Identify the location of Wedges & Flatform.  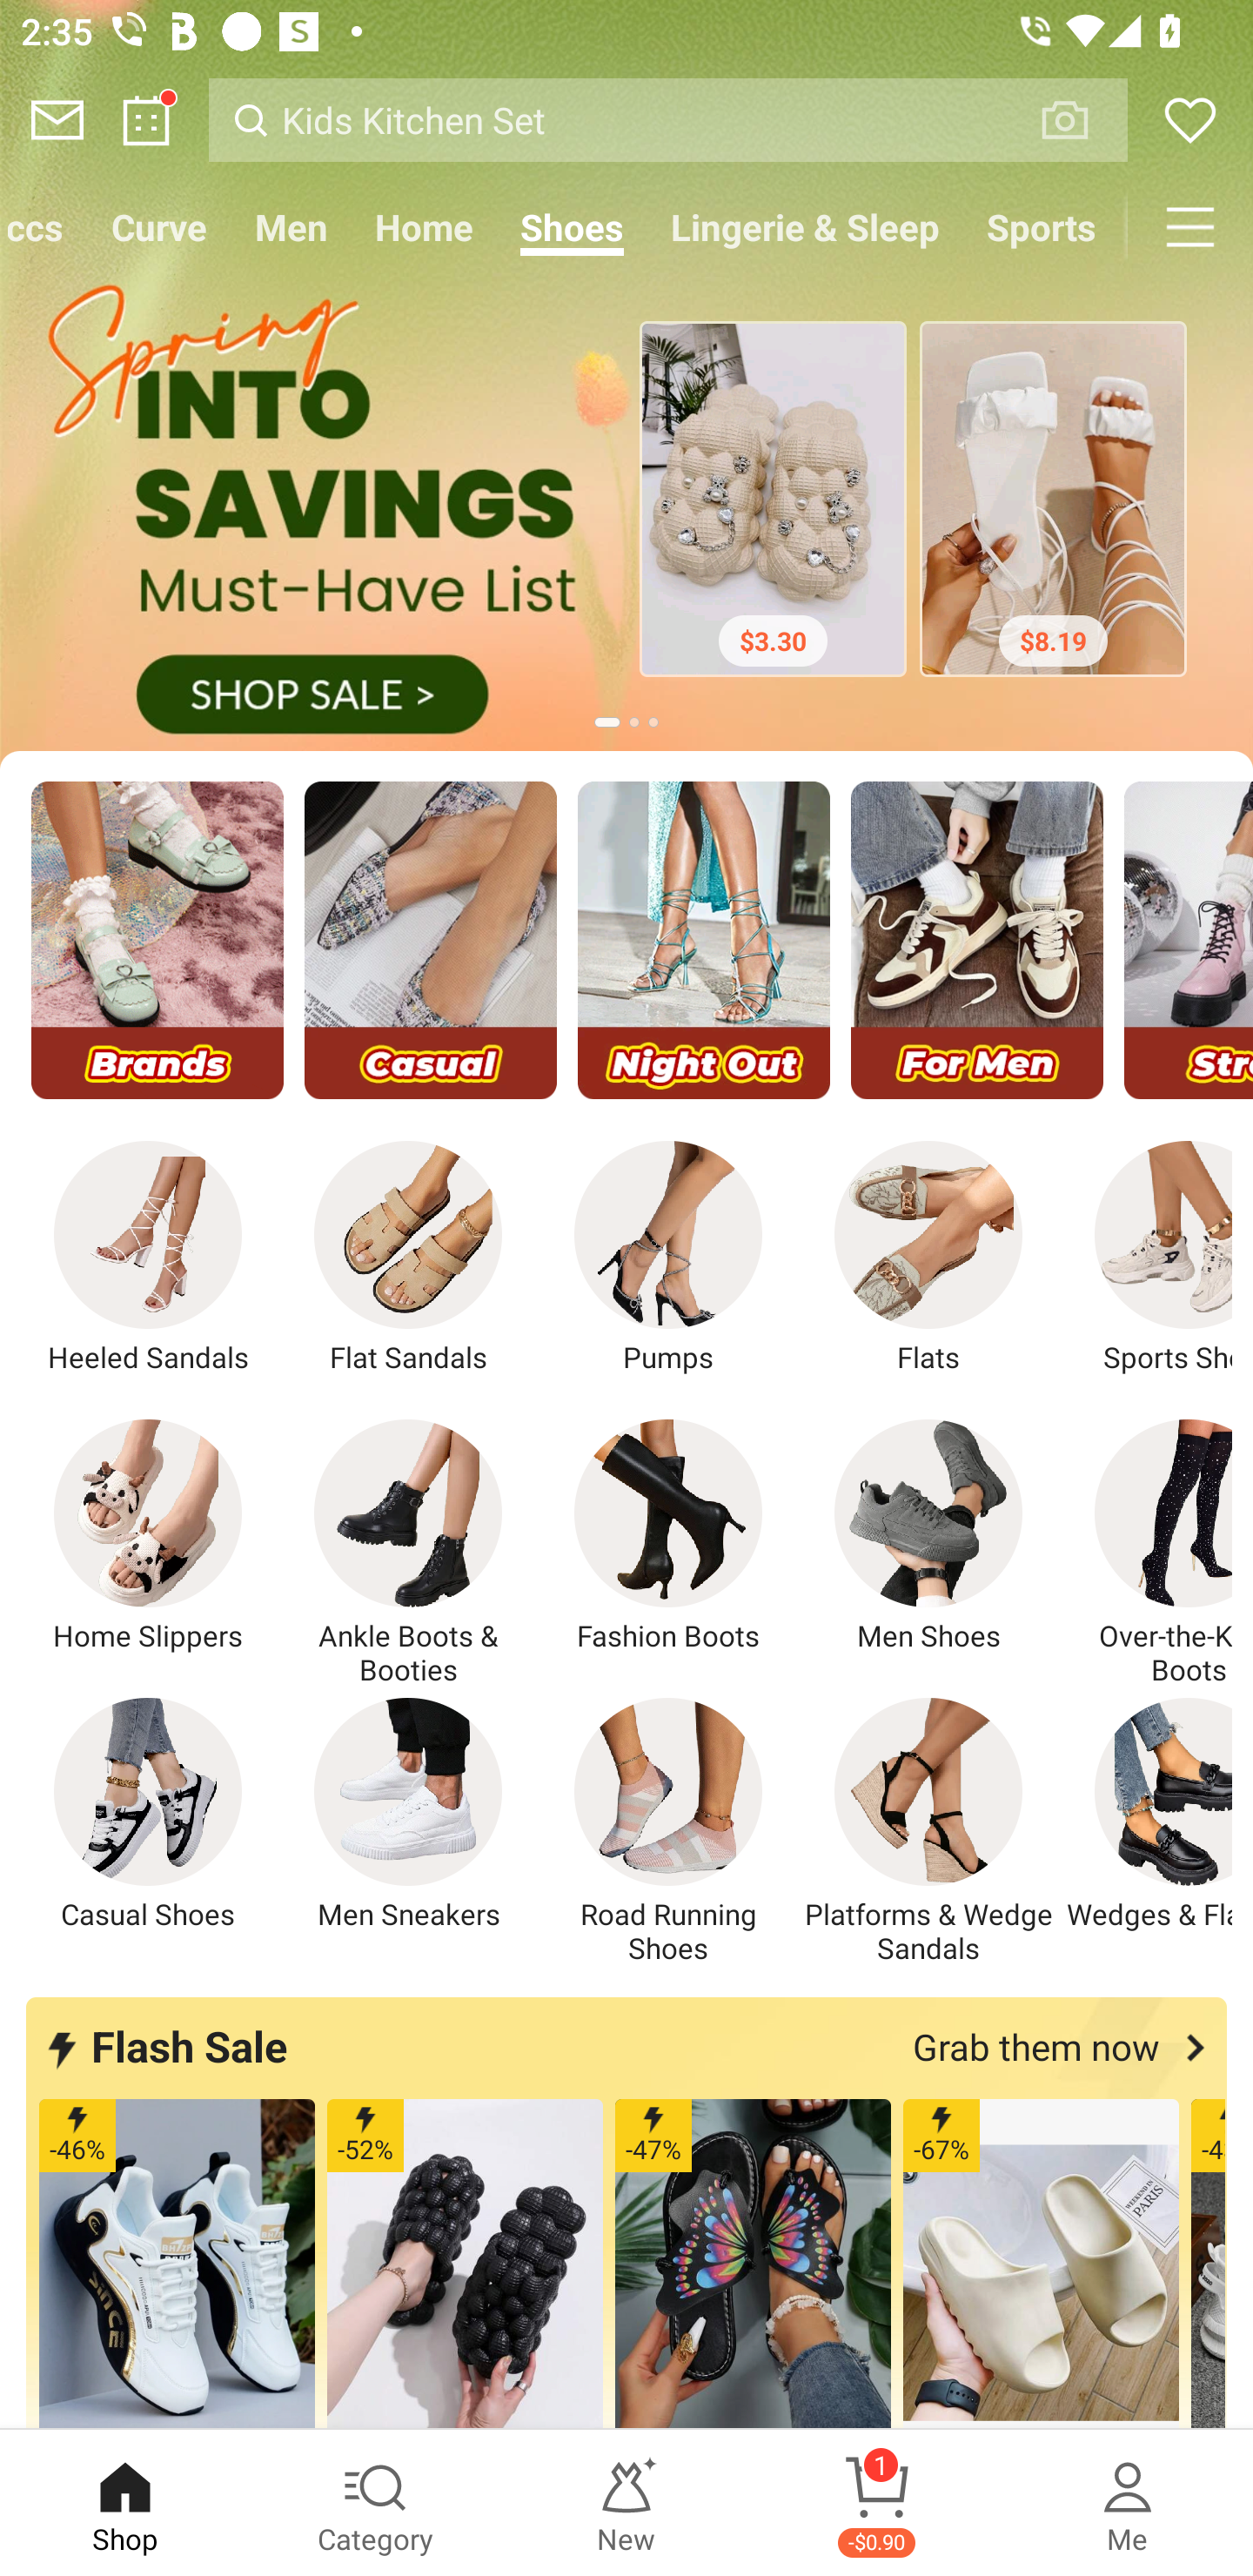
(1146, 1815).